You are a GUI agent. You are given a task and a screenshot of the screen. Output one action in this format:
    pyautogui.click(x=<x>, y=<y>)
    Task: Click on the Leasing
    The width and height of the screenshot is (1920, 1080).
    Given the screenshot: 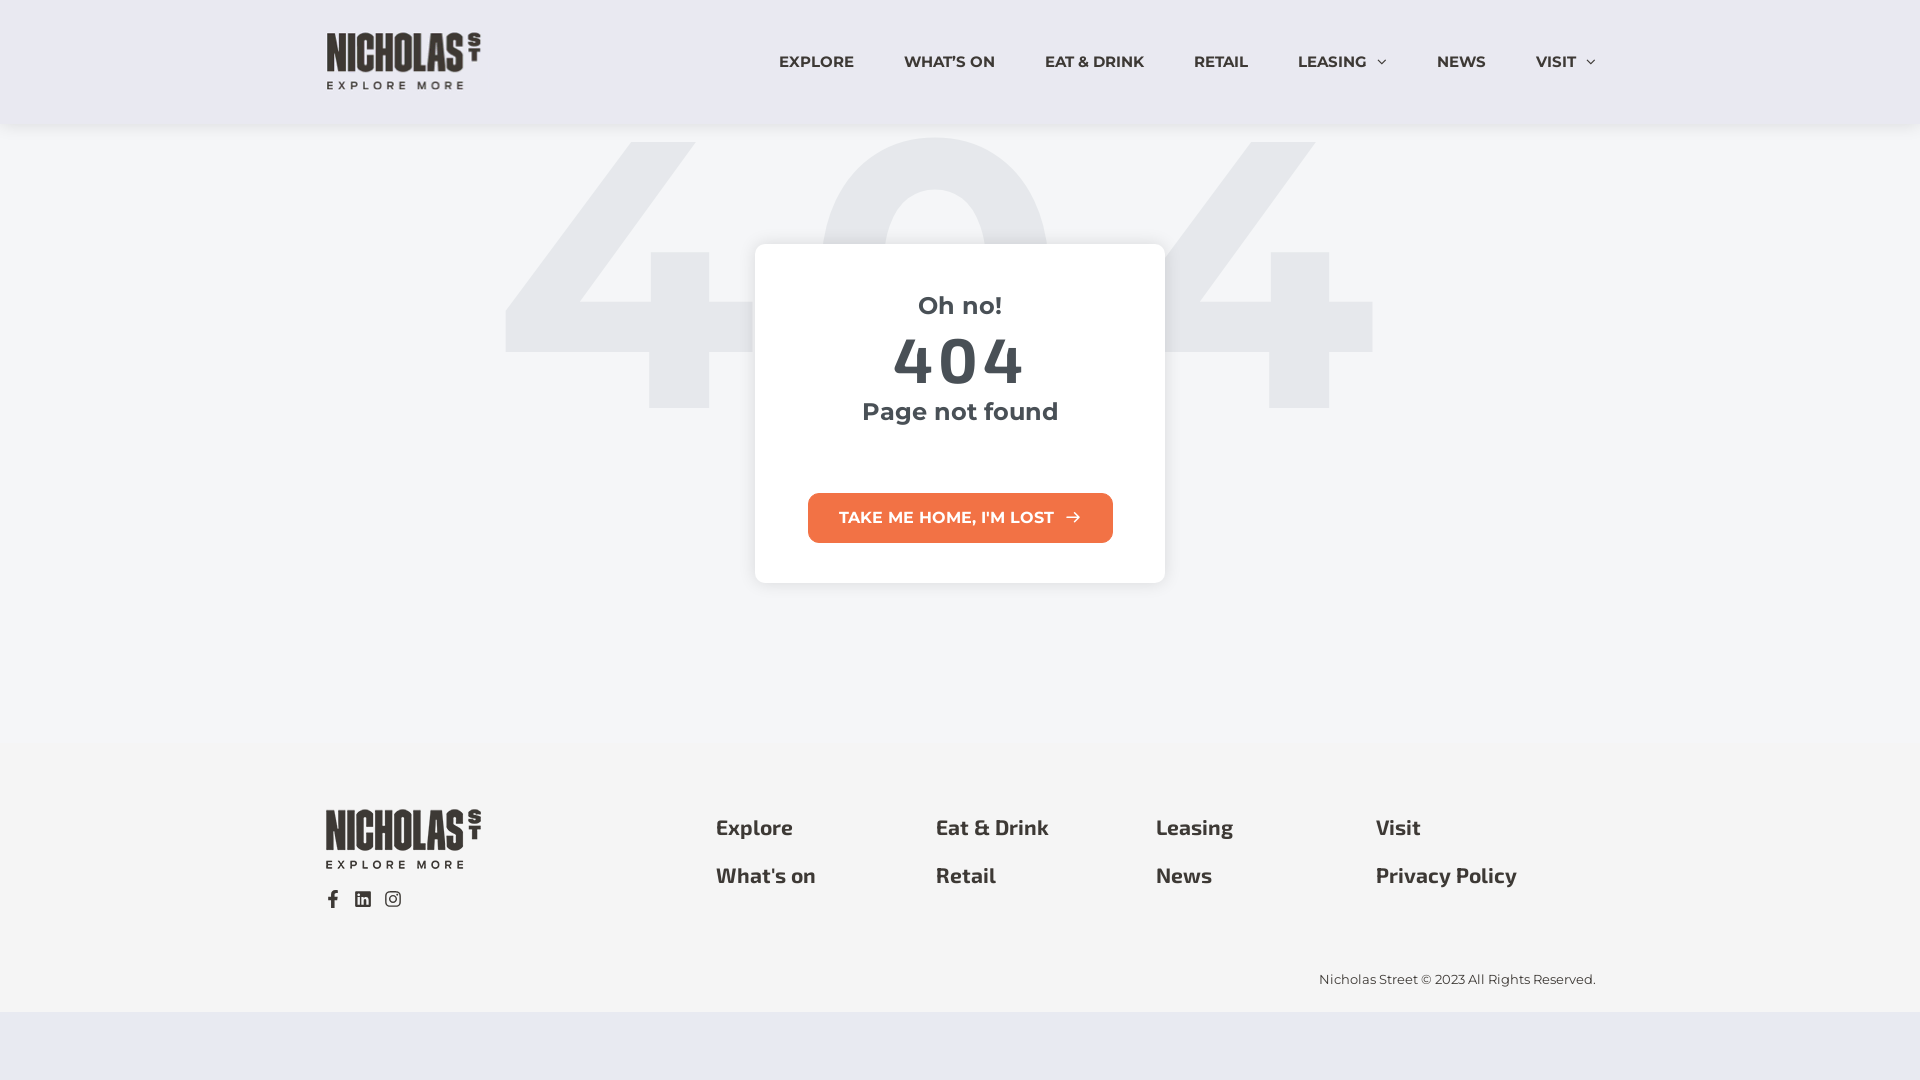 What is the action you would take?
    pyautogui.click(x=1194, y=827)
    